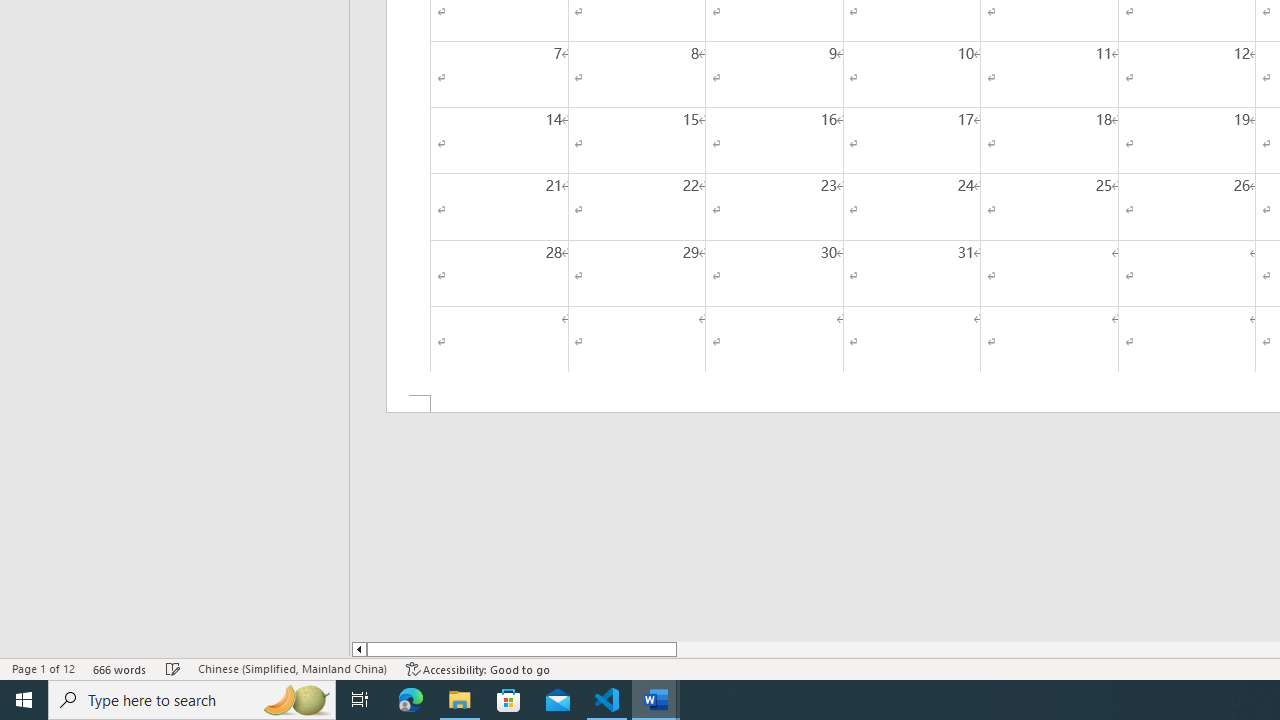 This screenshot has width=1280, height=720. Describe the element at coordinates (173, 668) in the screenshot. I see `Spelling and Grammar Check Checking` at that location.